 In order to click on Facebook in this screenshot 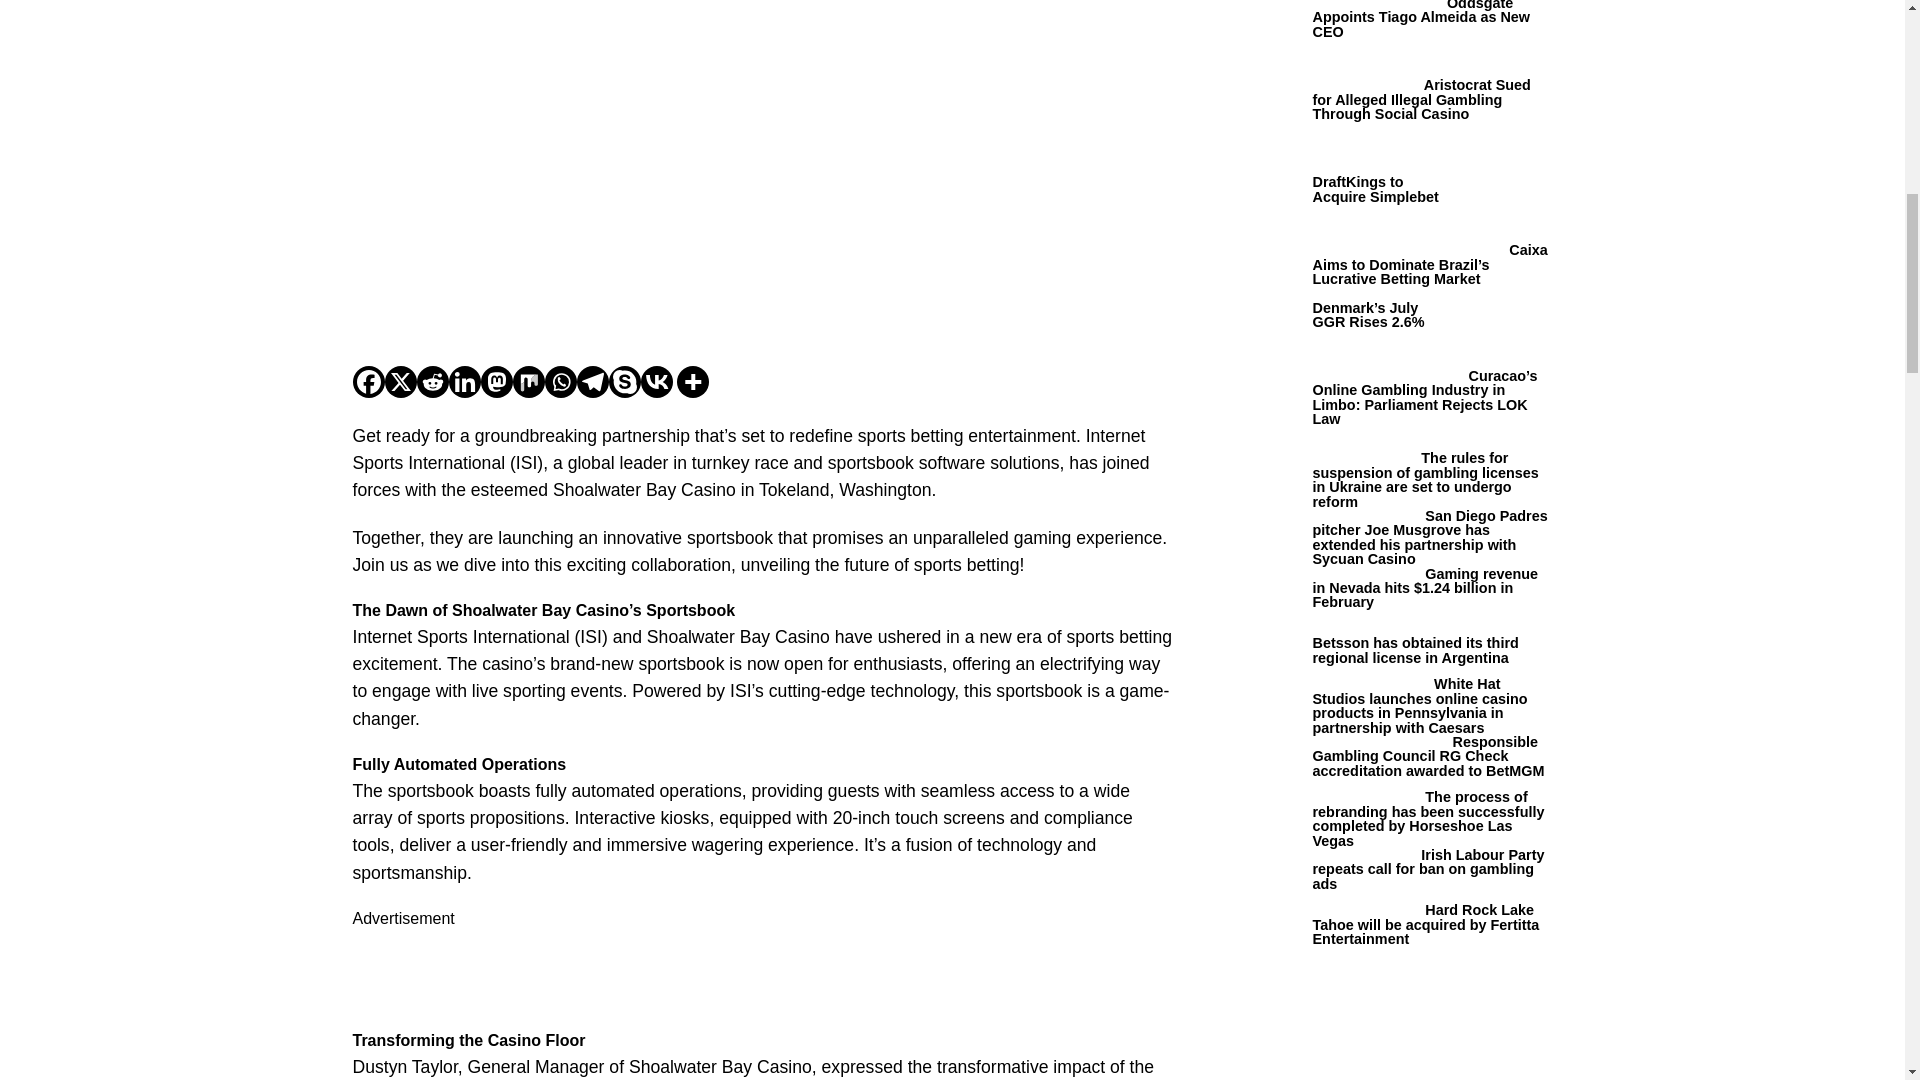, I will do `click(368, 382)`.